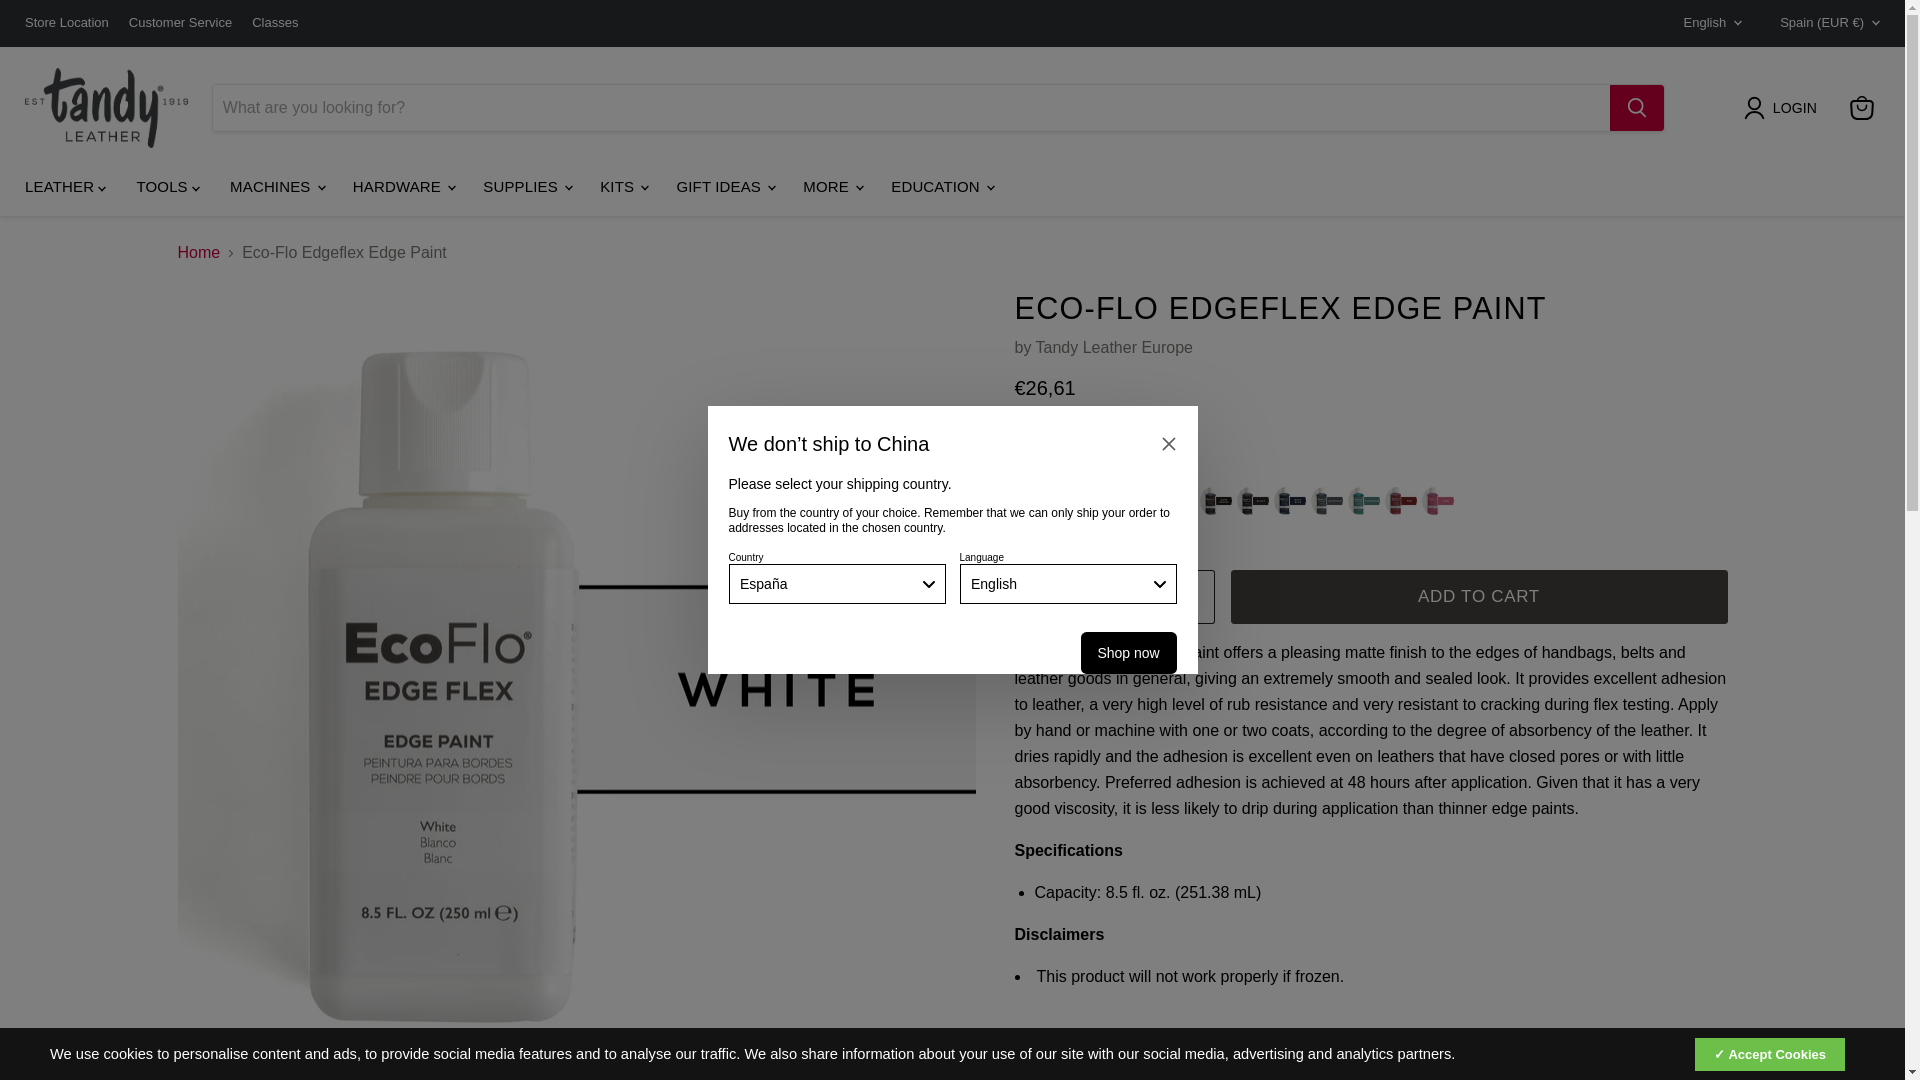 Image resolution: width=1920 pixels, height=1080 pixels. What do you see at coordinates (1708, 22) in the screenshot?
I see `English` at bounding box center [1708, 22].